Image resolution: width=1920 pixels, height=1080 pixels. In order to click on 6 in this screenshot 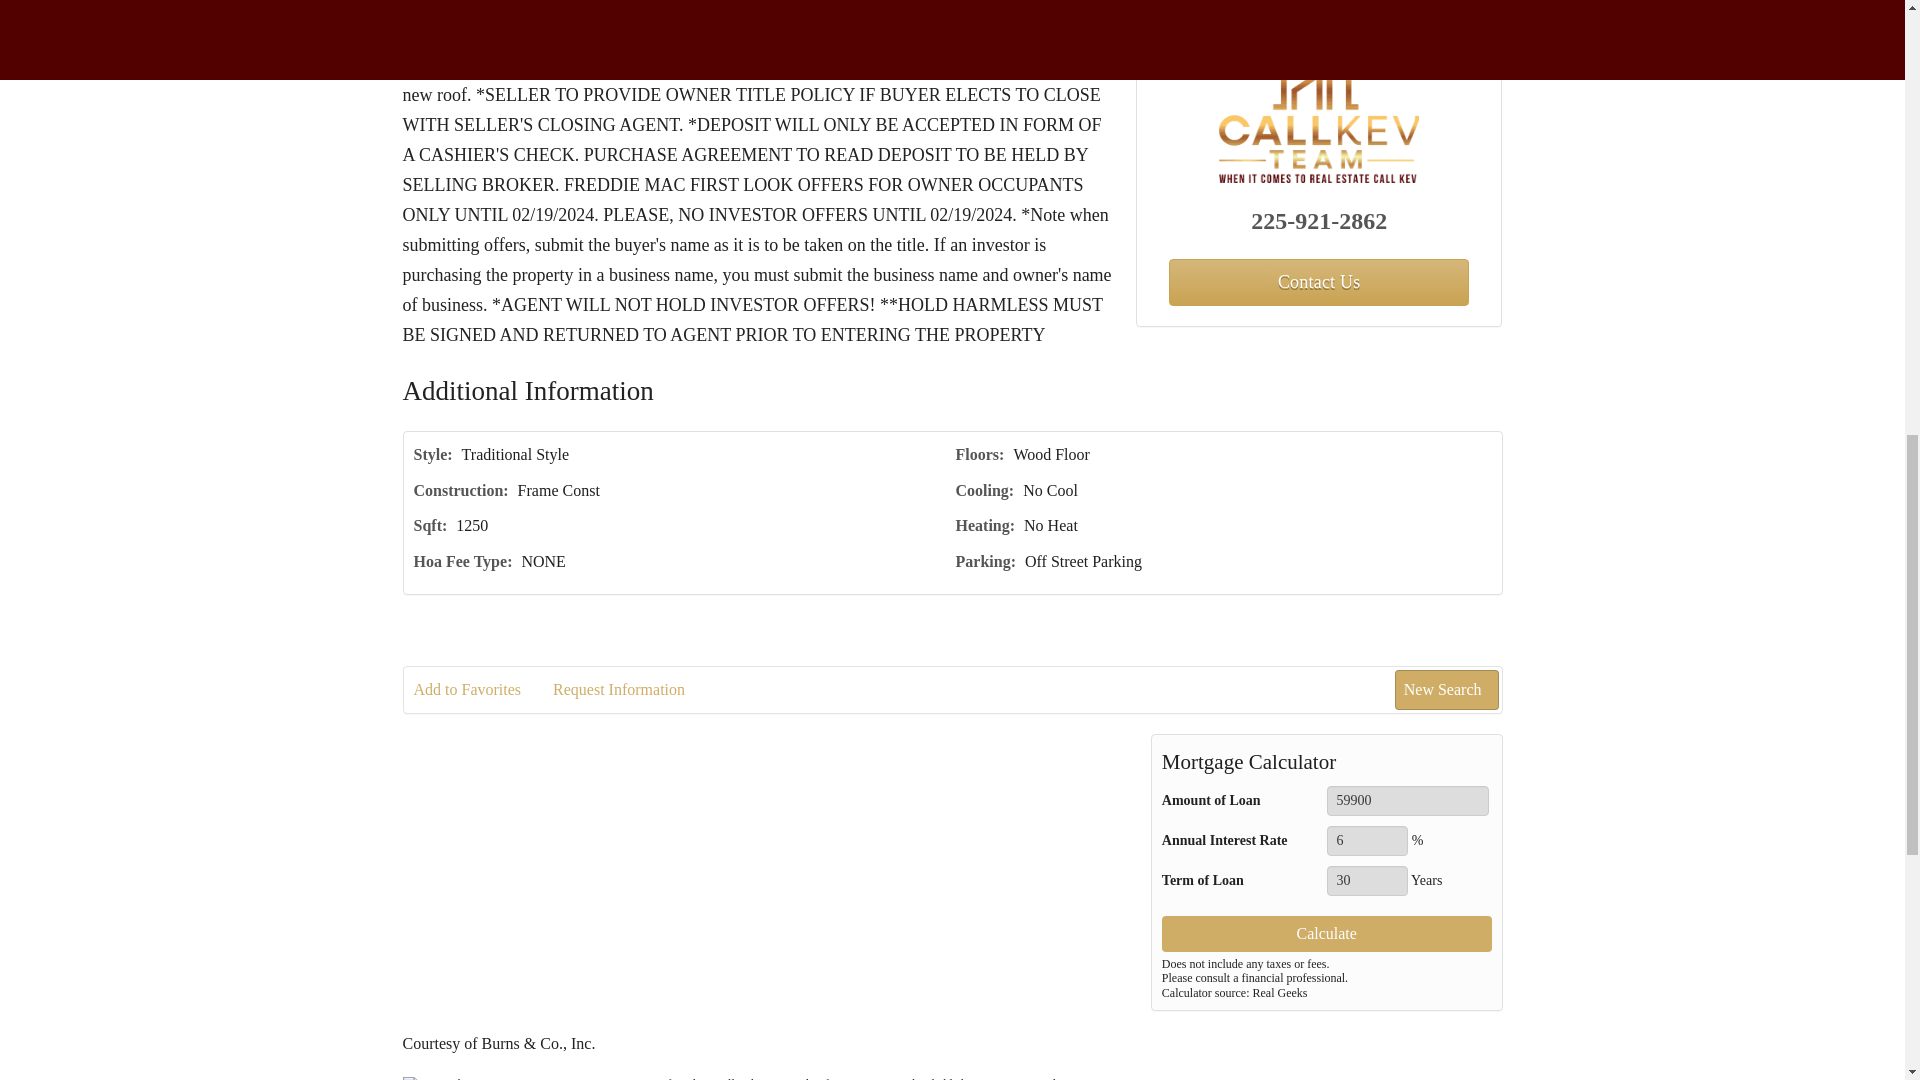, I will do `click(1366, 841)`.